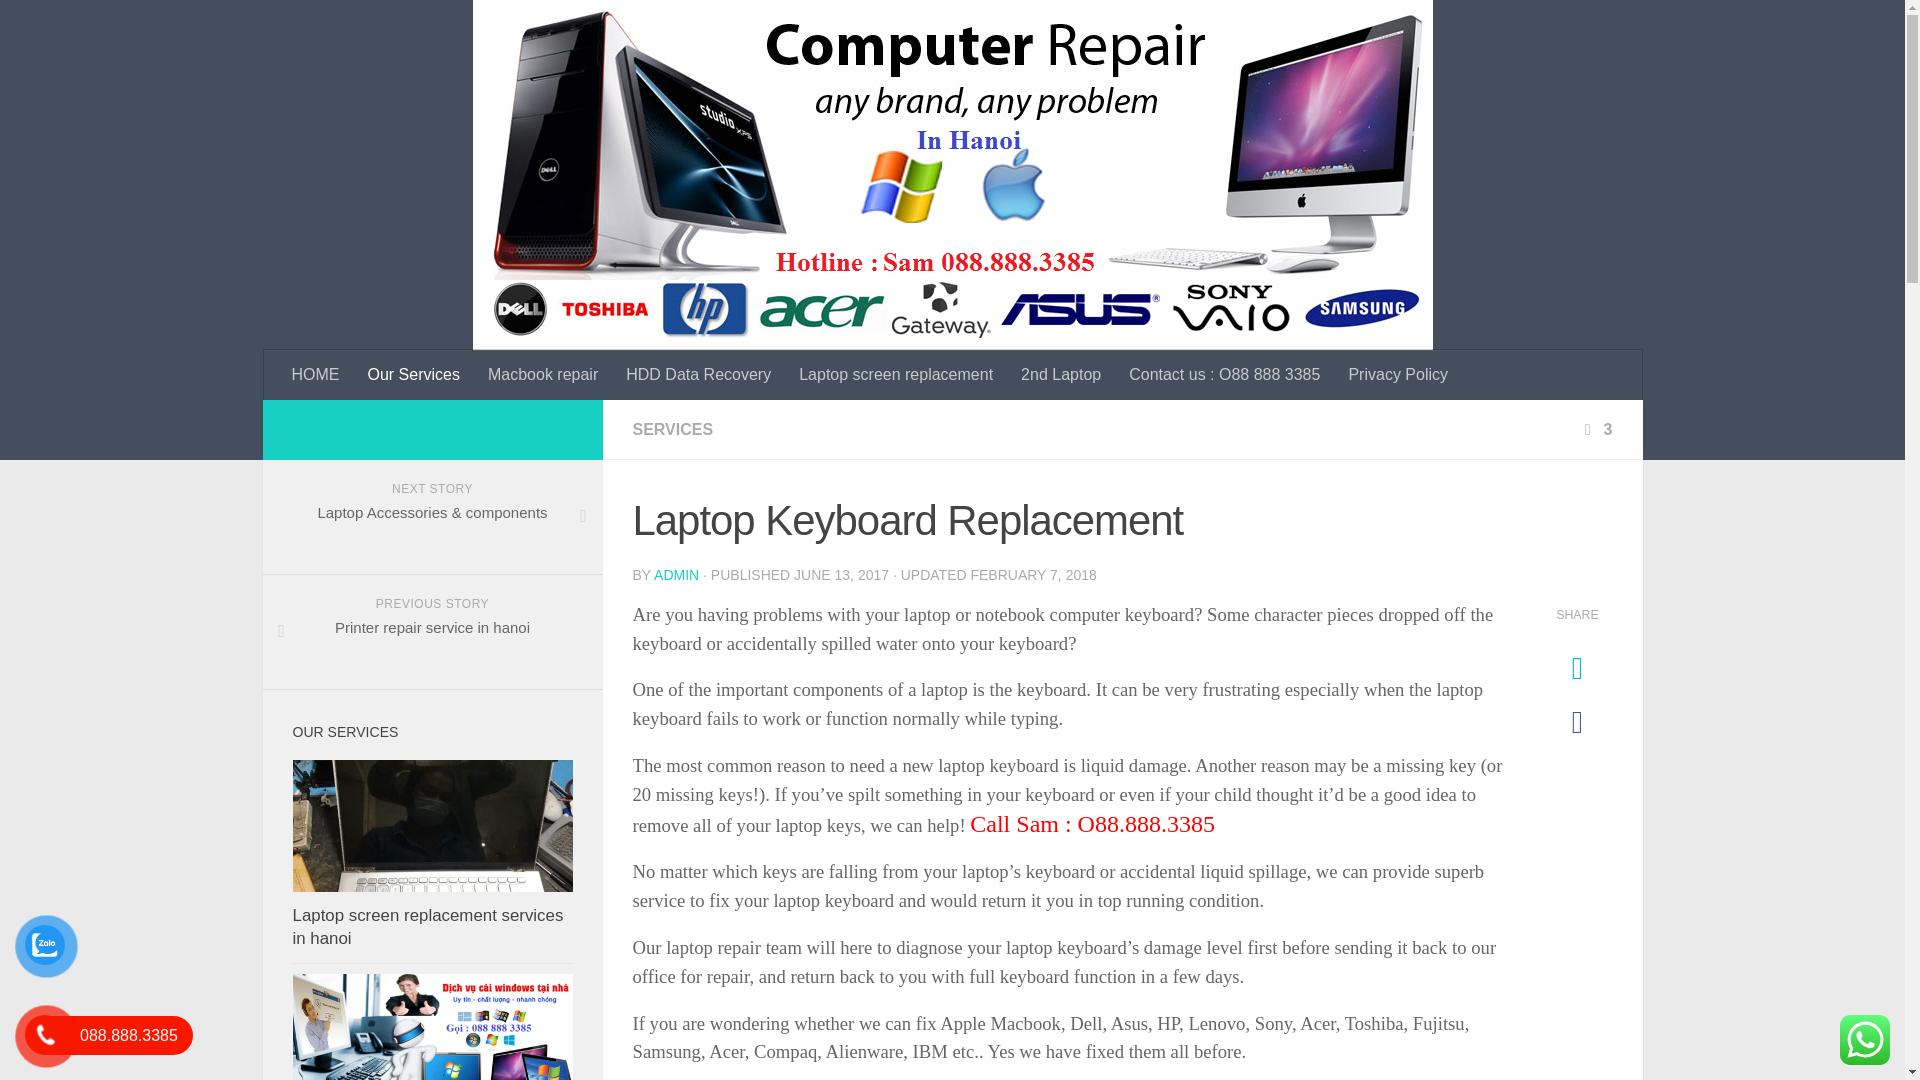 This screenshot has width=1920, height=1080. What do you see at coordinates (432, 826) in the screenshot?
I see `Laptop screen replacement services in hanoi` at bounding box center [432, 826].